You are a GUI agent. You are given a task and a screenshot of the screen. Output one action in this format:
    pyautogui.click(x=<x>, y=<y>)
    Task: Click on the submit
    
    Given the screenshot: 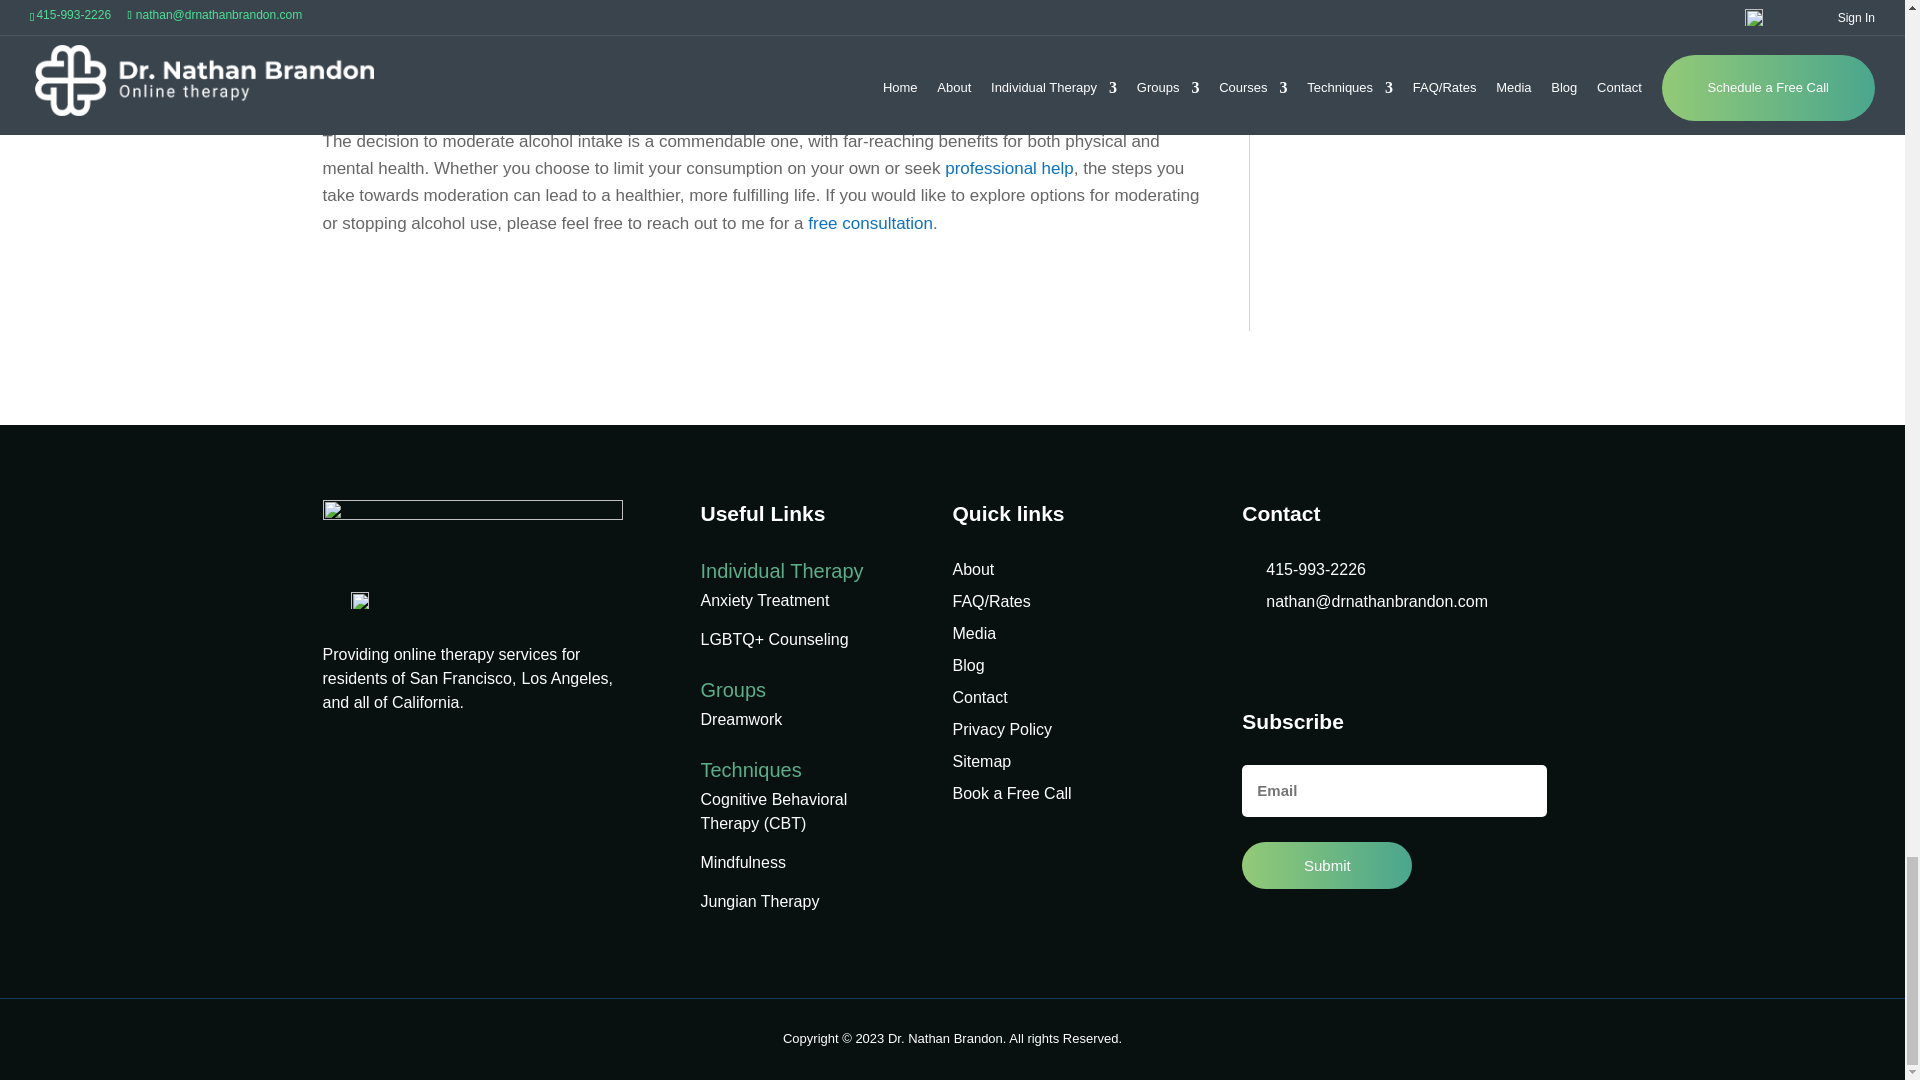 What is the action you would take?
    pyautogui.click(x=1326, y=865)
    